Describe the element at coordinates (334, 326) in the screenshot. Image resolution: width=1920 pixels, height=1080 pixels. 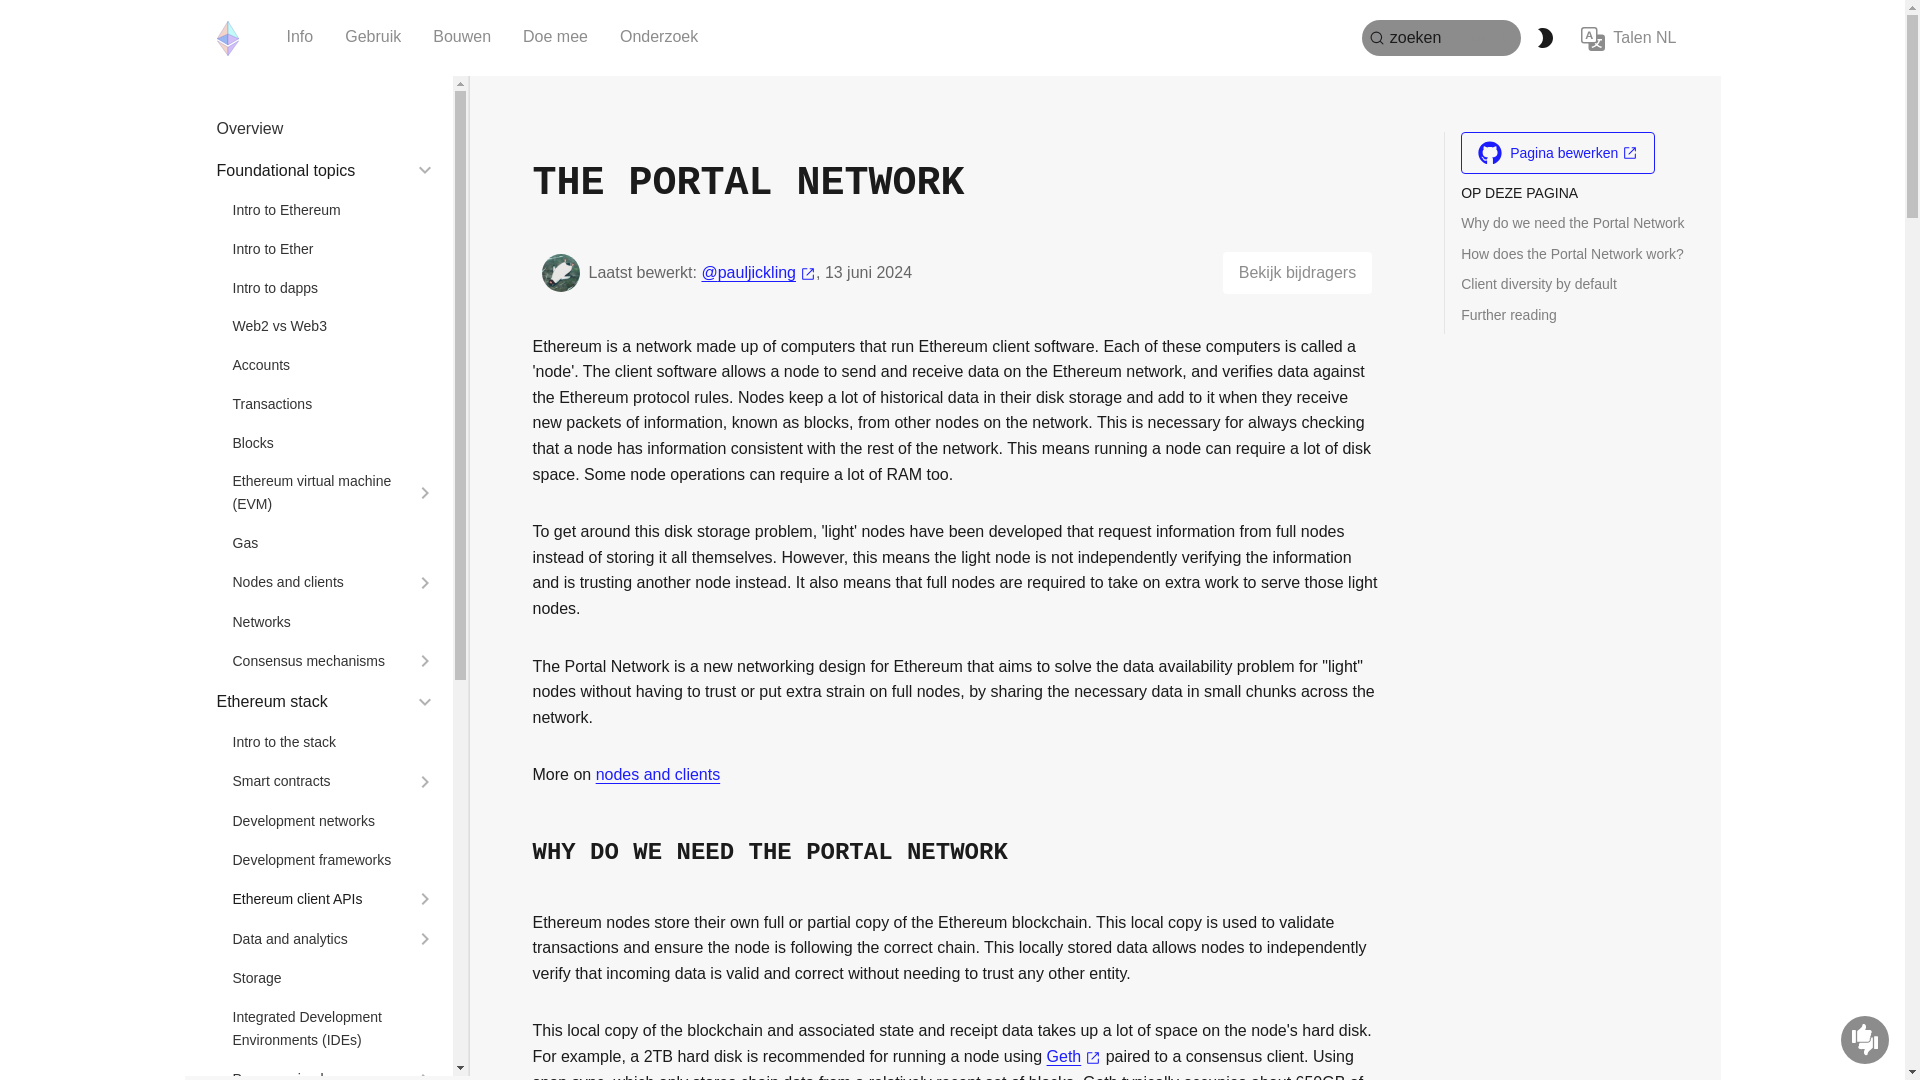
I see `Web2 vs Web3` at that location.